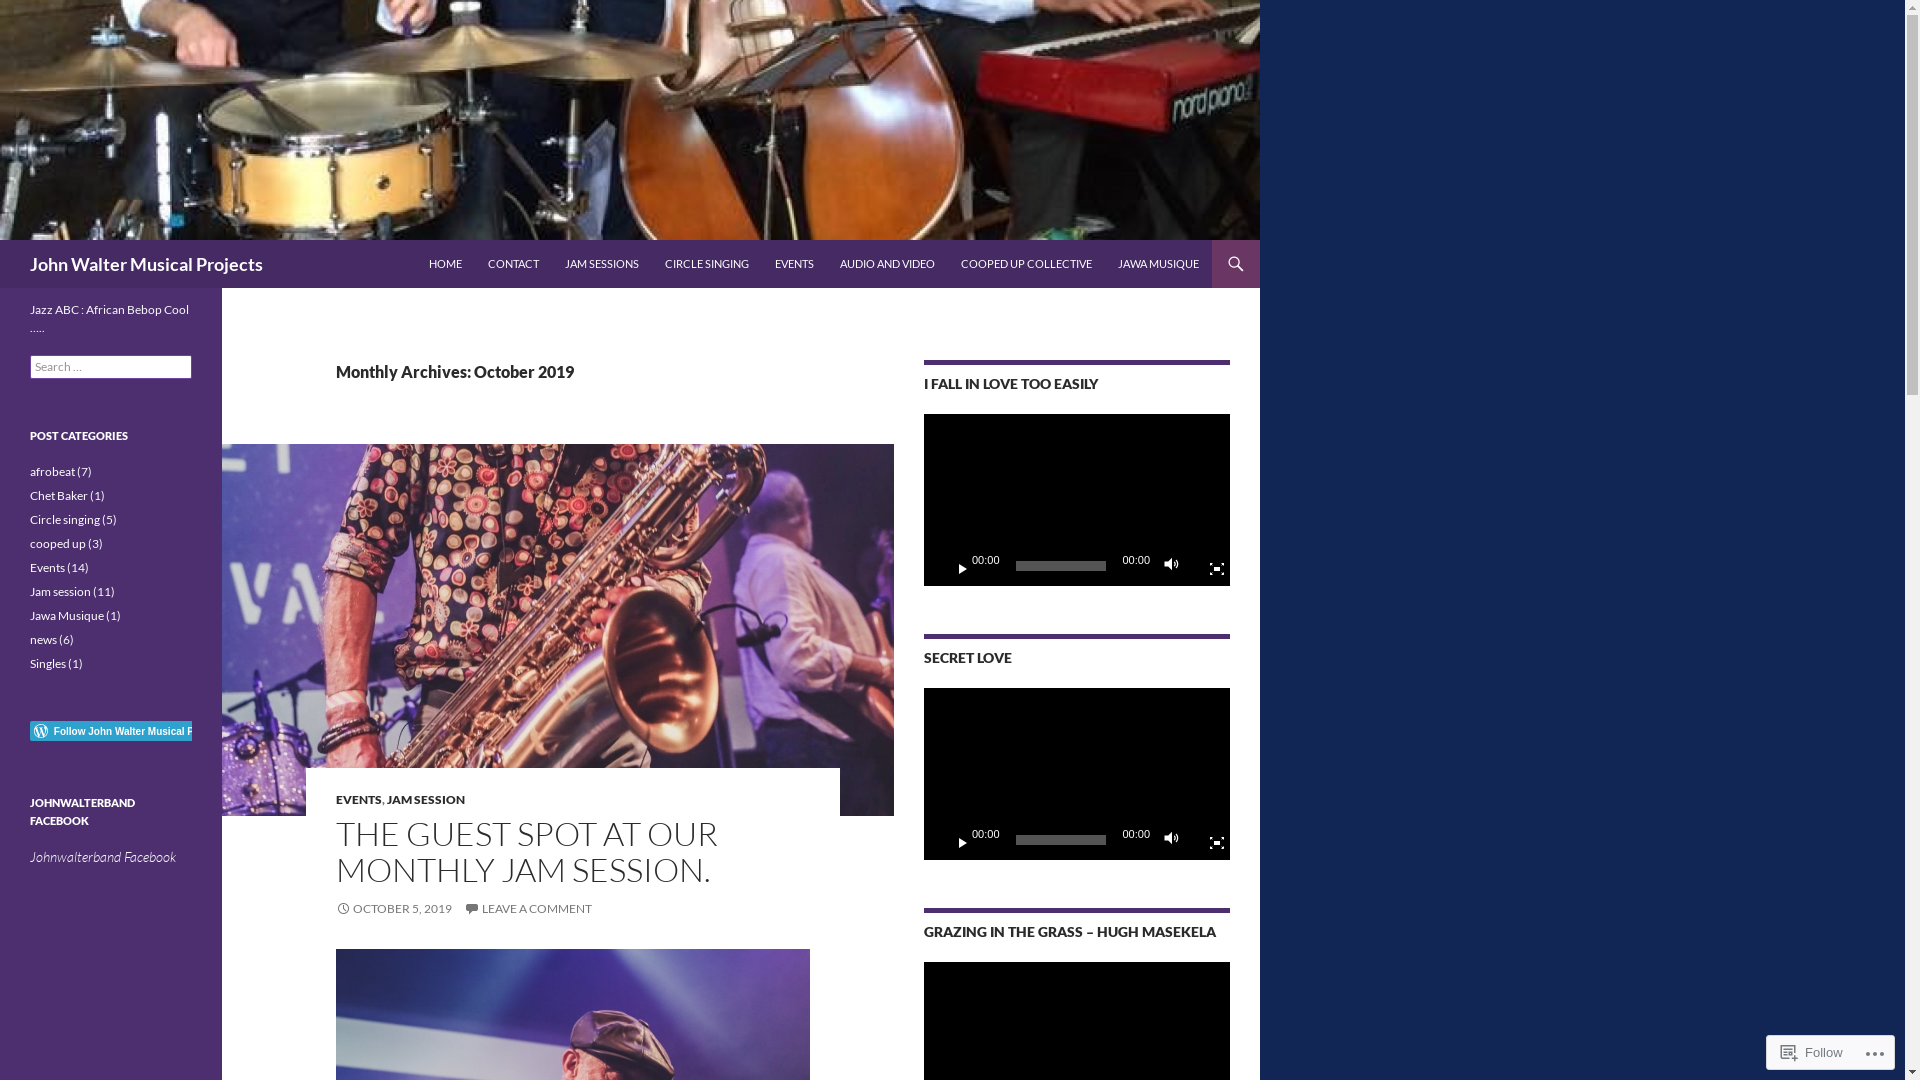 The height and width of the screenshot is (1080, 1920). What do you see at coordinates (1209, 566) in the screenshot?
I see `Fullscreen` at bounding box center [1209, 566].